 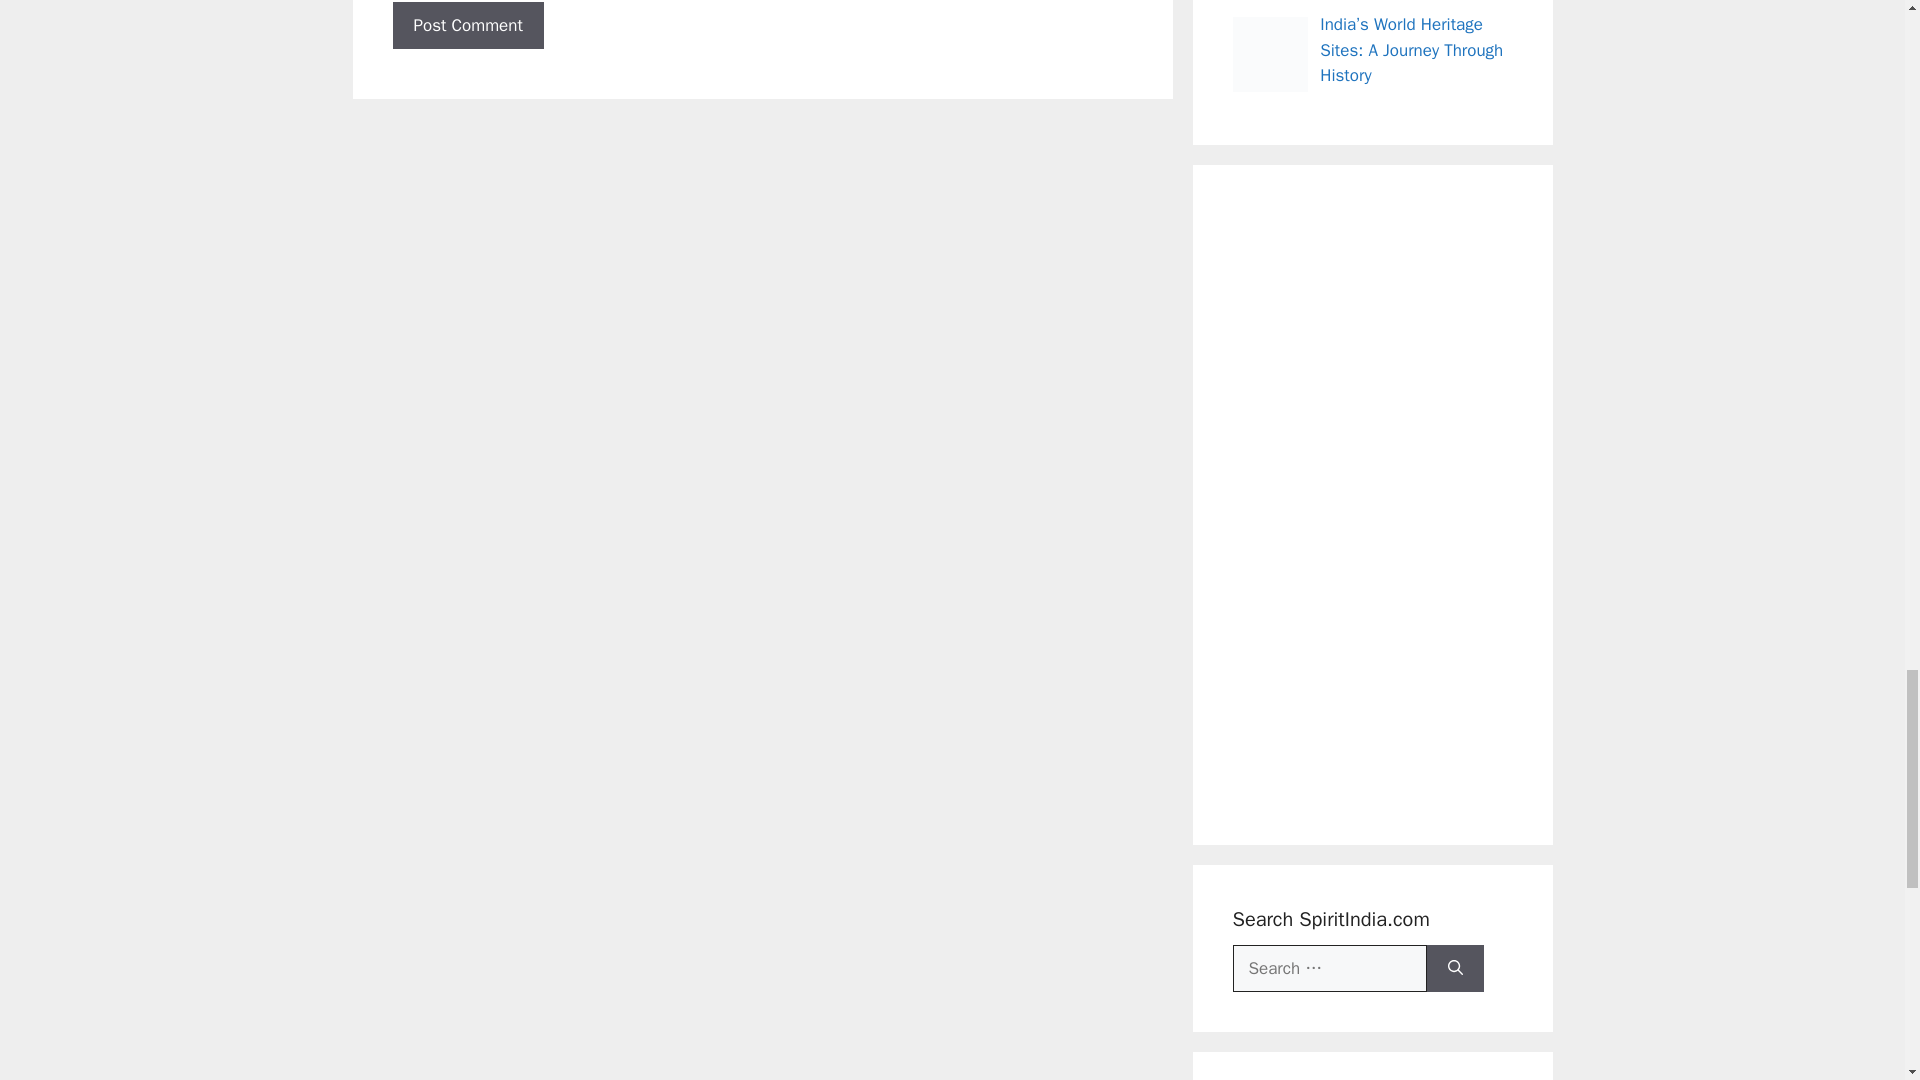 I want to click on Post Comment, so click(x=467, y=26).